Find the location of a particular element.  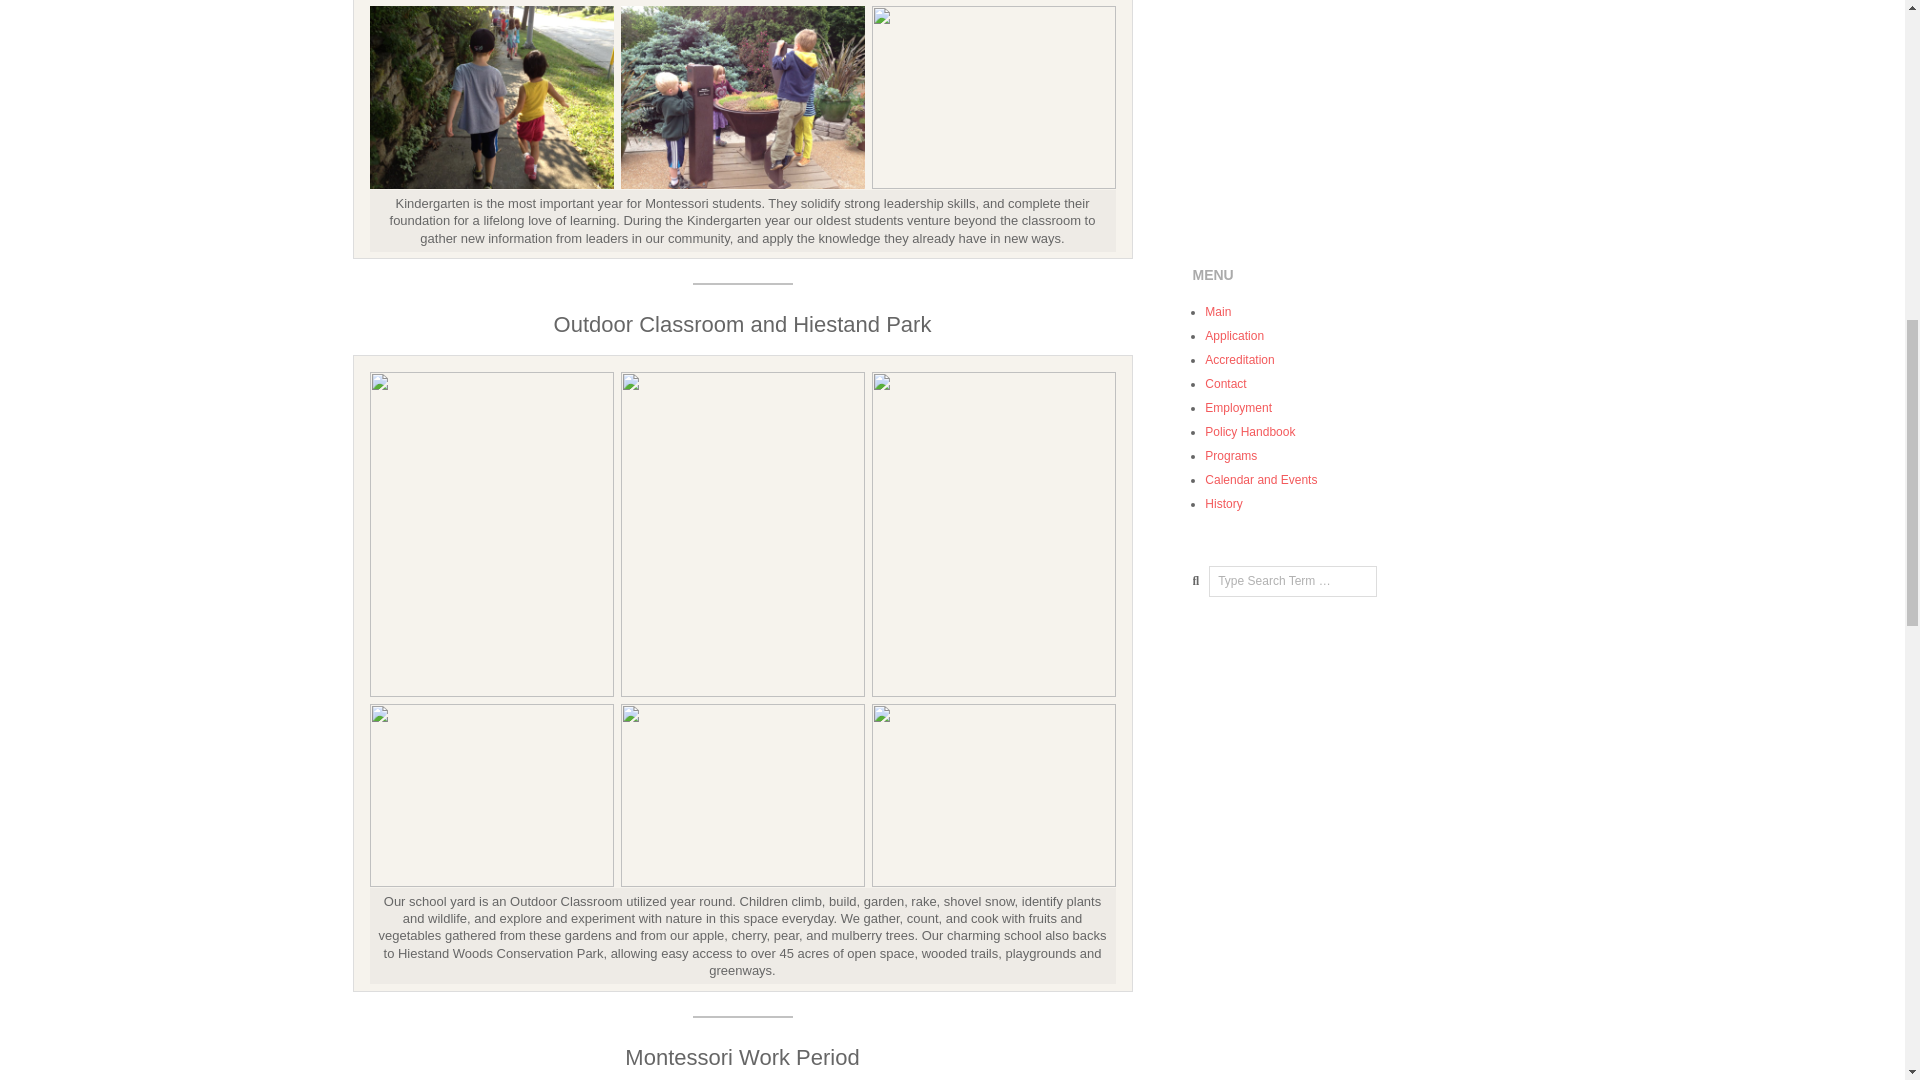

Programs is located at coordinates (1231, 456).